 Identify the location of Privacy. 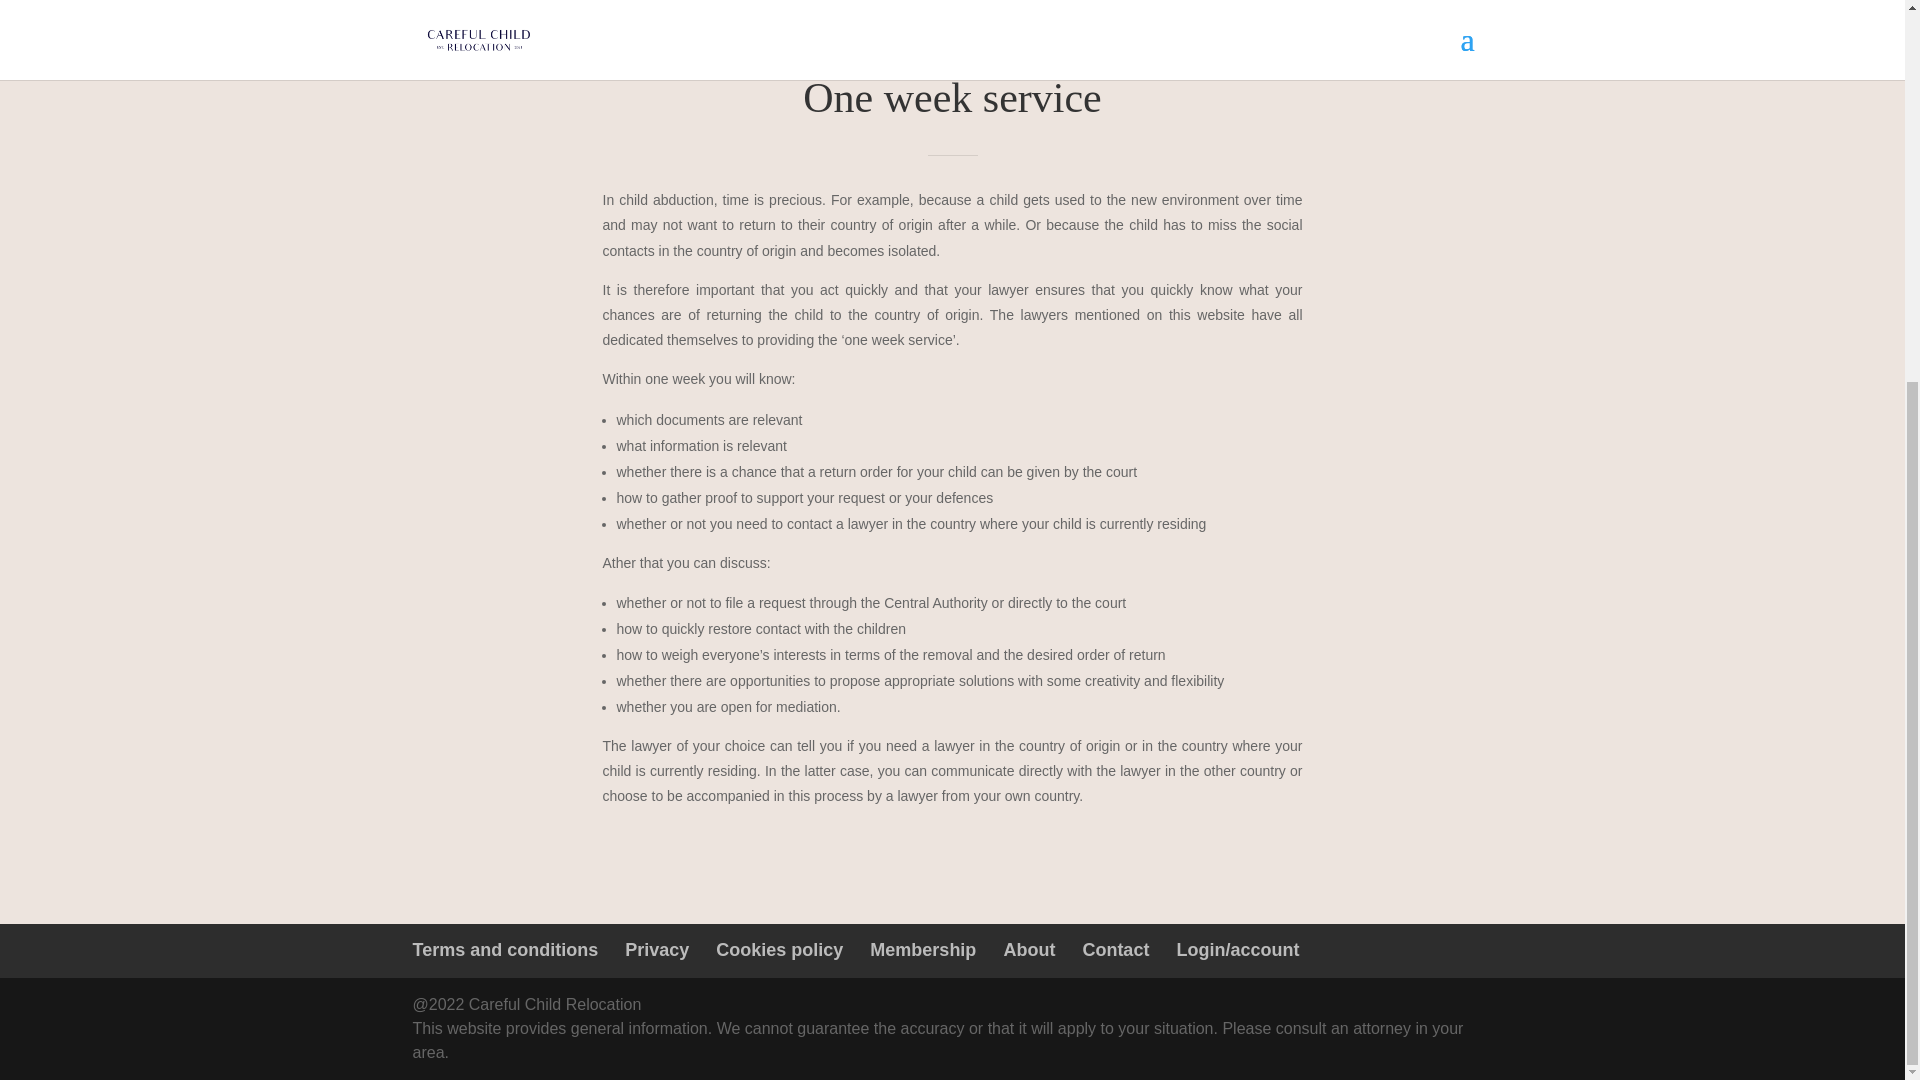
(657, 950).